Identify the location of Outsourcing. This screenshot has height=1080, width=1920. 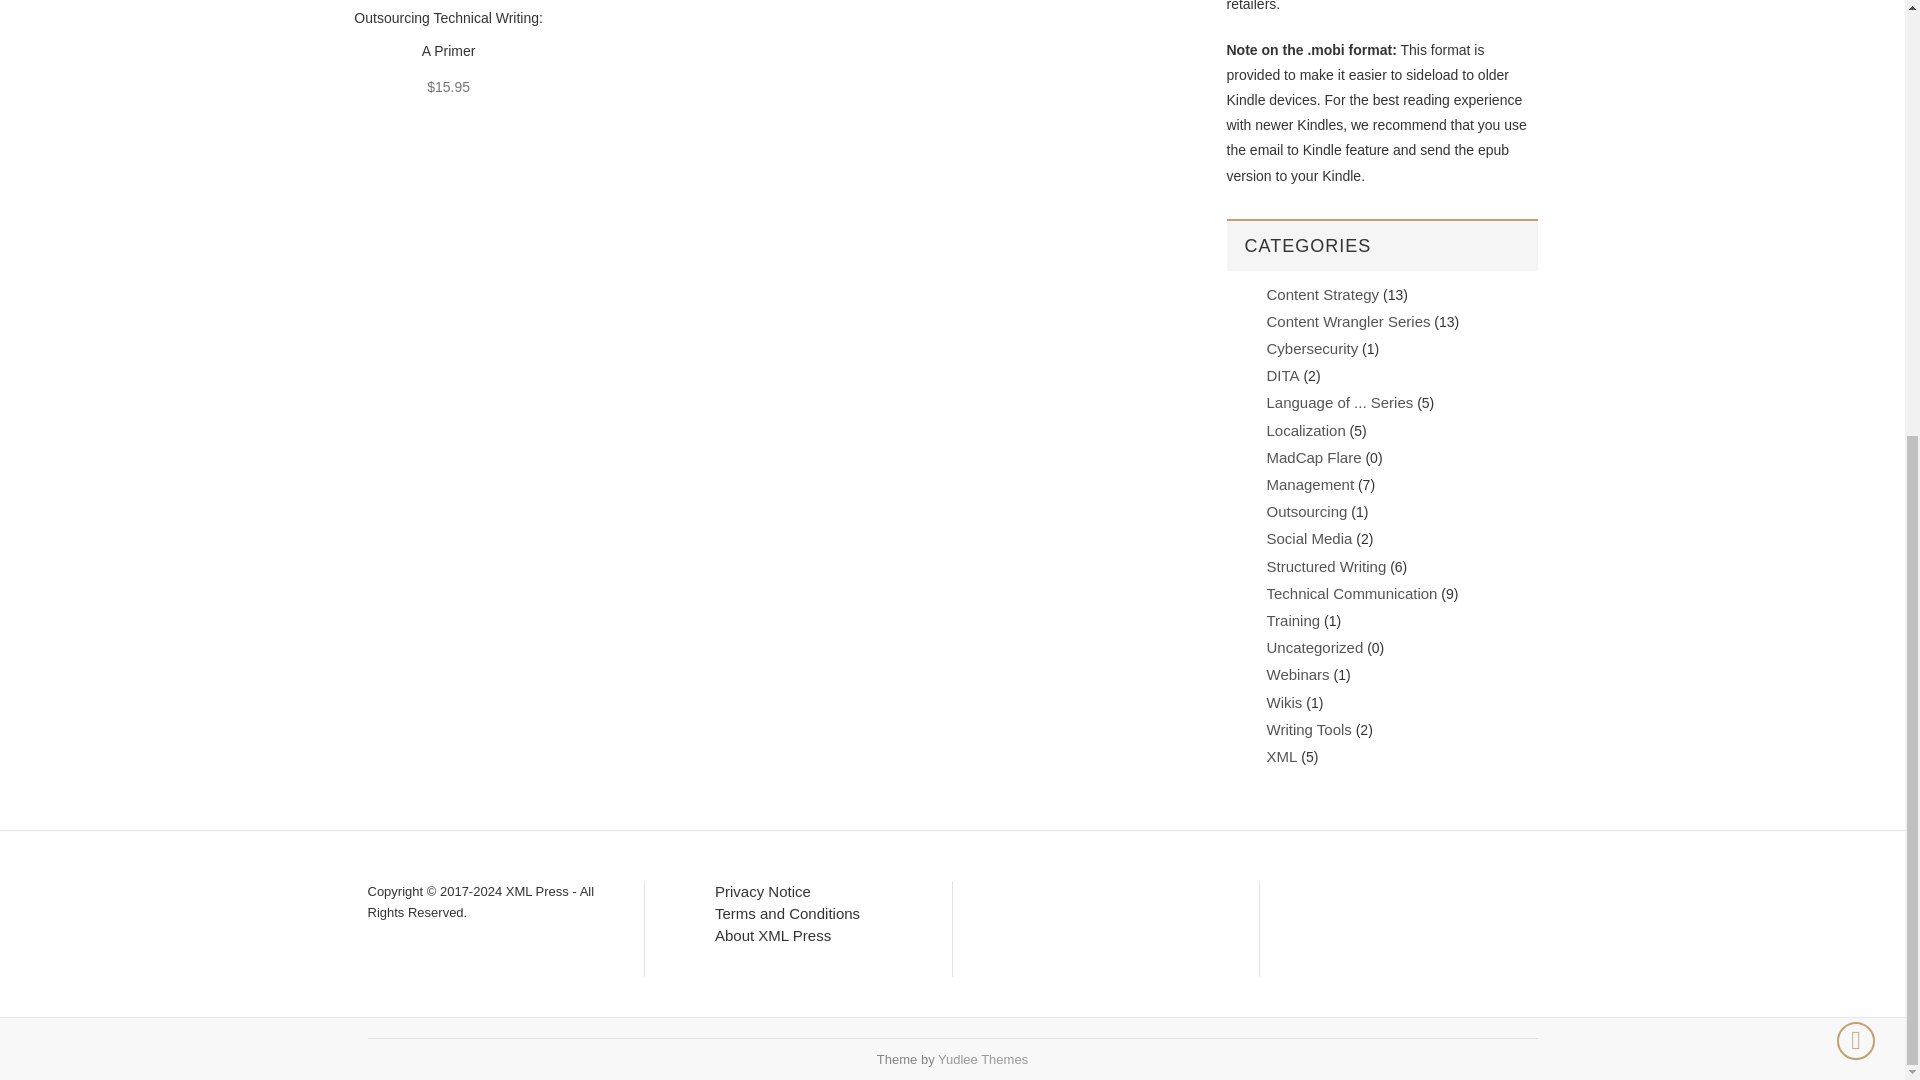
(1306, 511).